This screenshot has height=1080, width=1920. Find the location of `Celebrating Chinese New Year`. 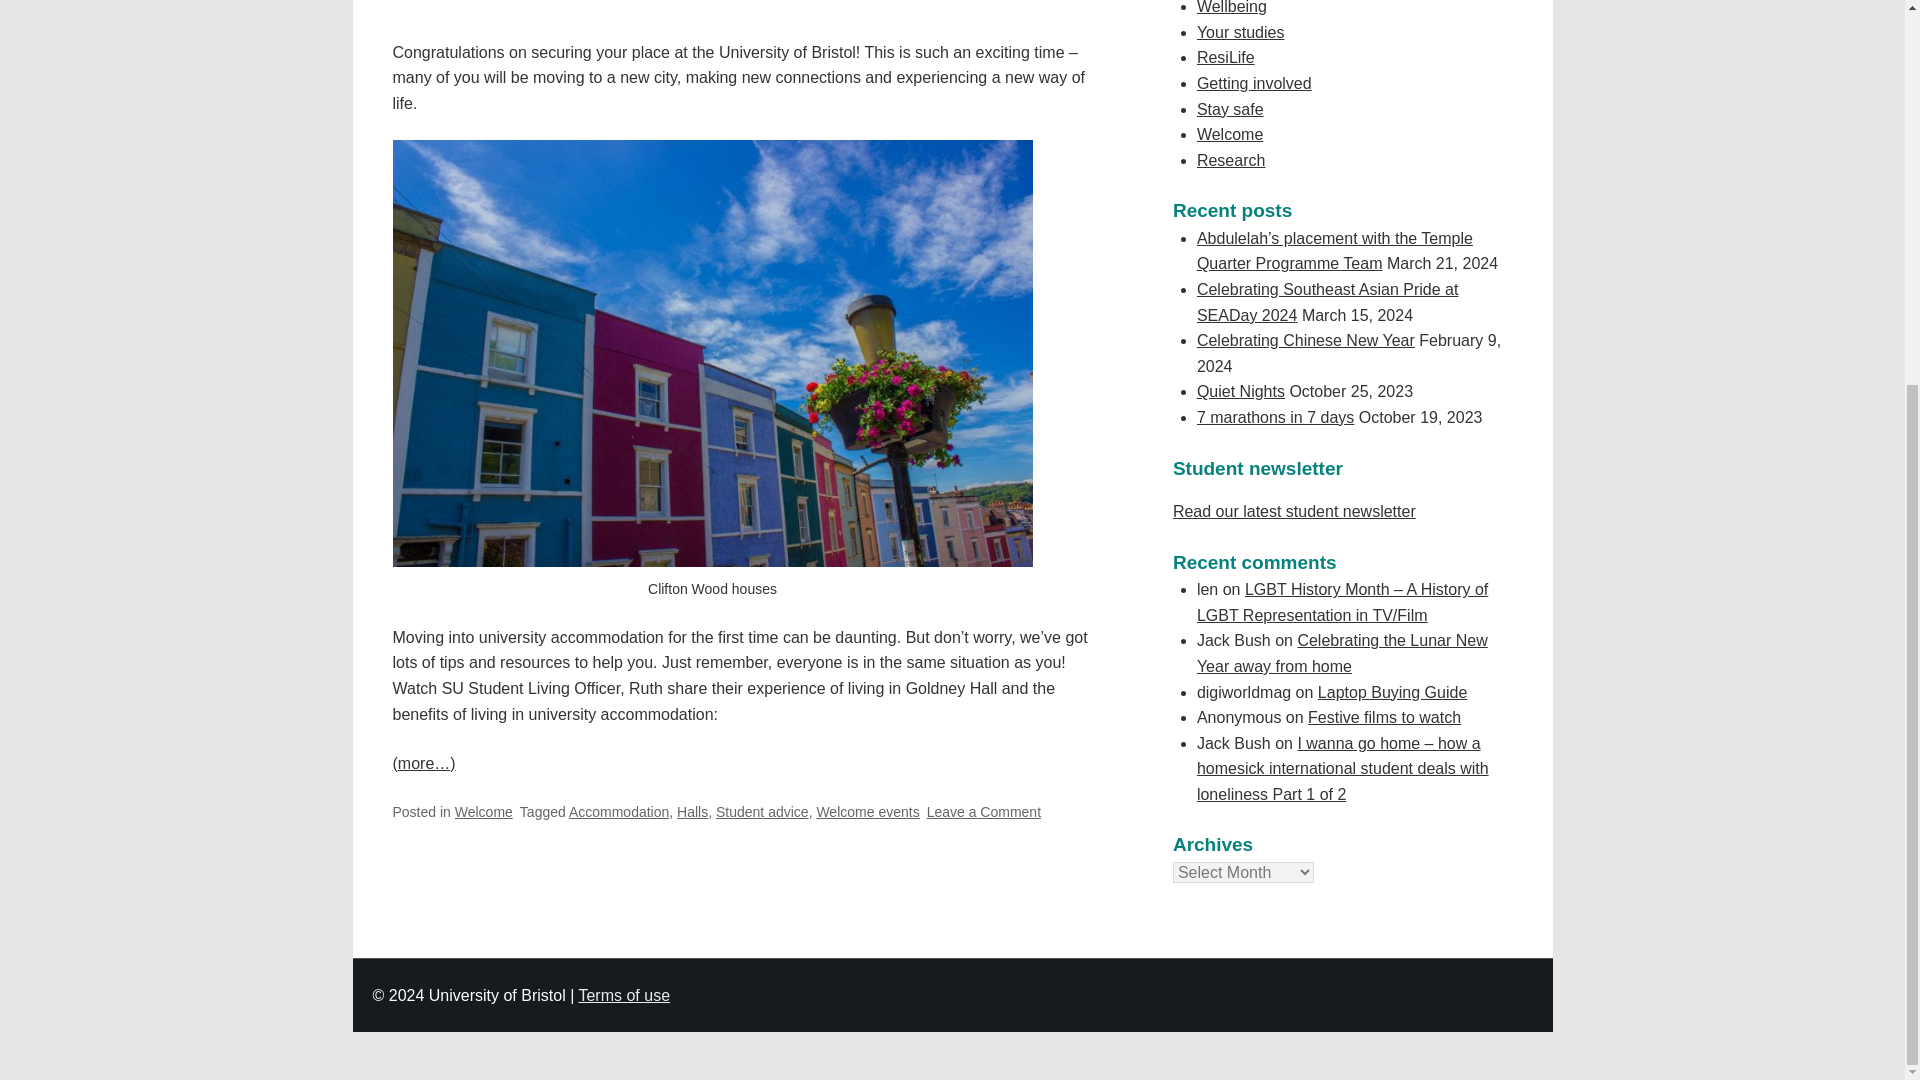

Celebrating Chinese New Year is located at coordinates (1306, 340).